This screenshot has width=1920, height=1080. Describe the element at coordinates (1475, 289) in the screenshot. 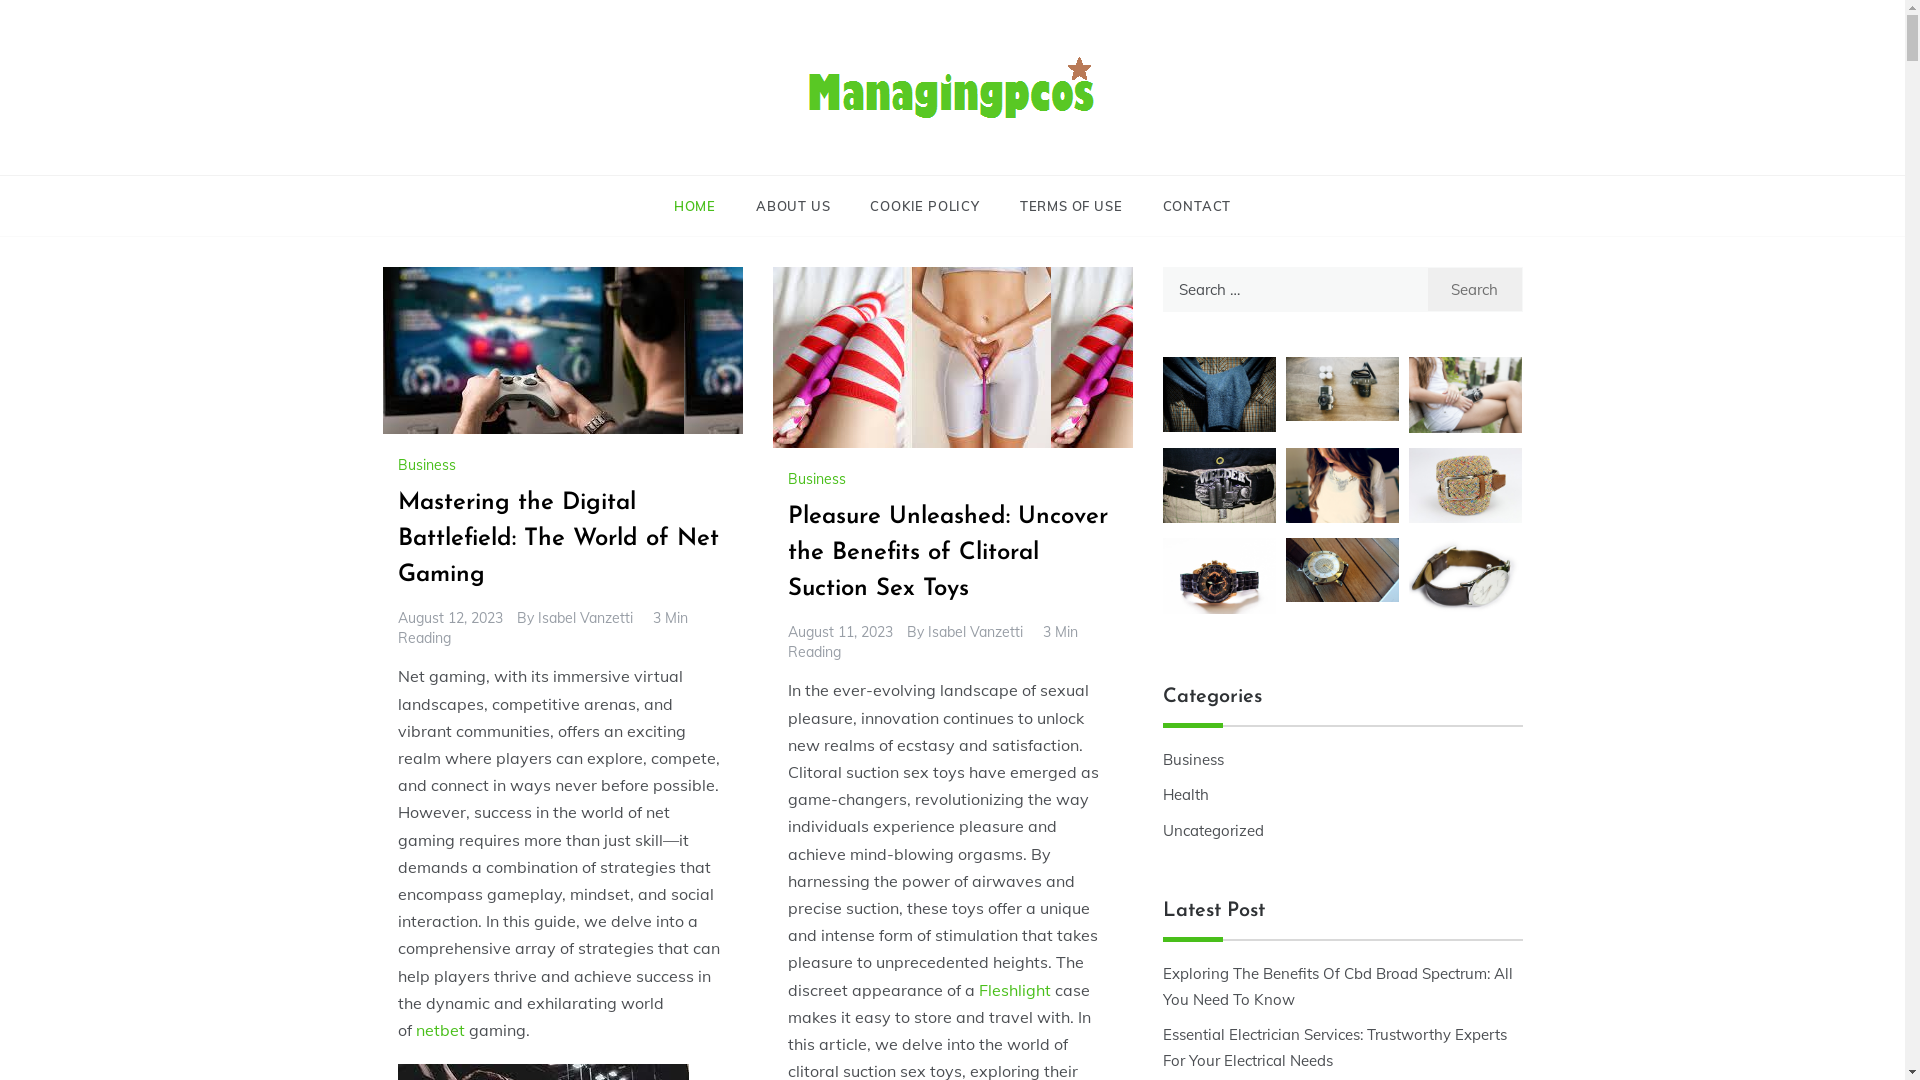

I see `Search` at that location.